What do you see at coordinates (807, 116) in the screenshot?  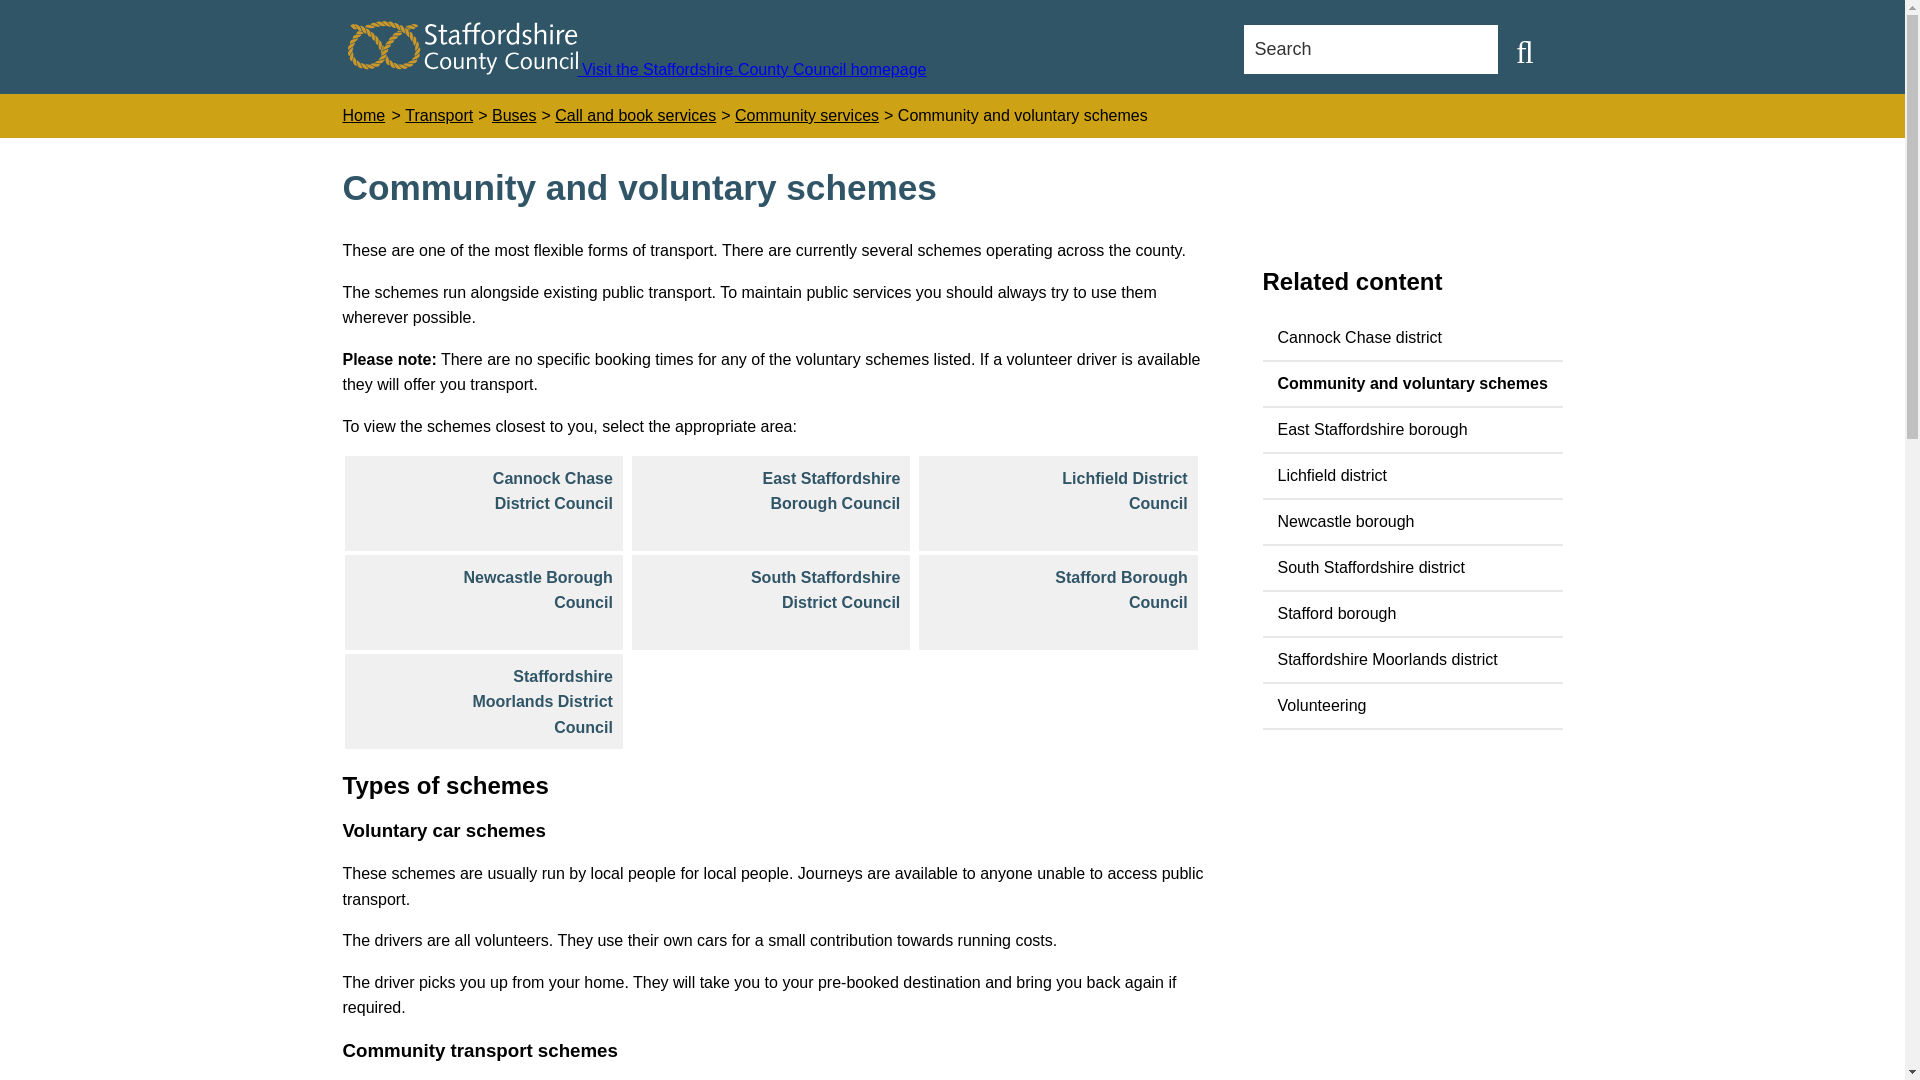 I see `Community services` at bounding box center [807, 116].